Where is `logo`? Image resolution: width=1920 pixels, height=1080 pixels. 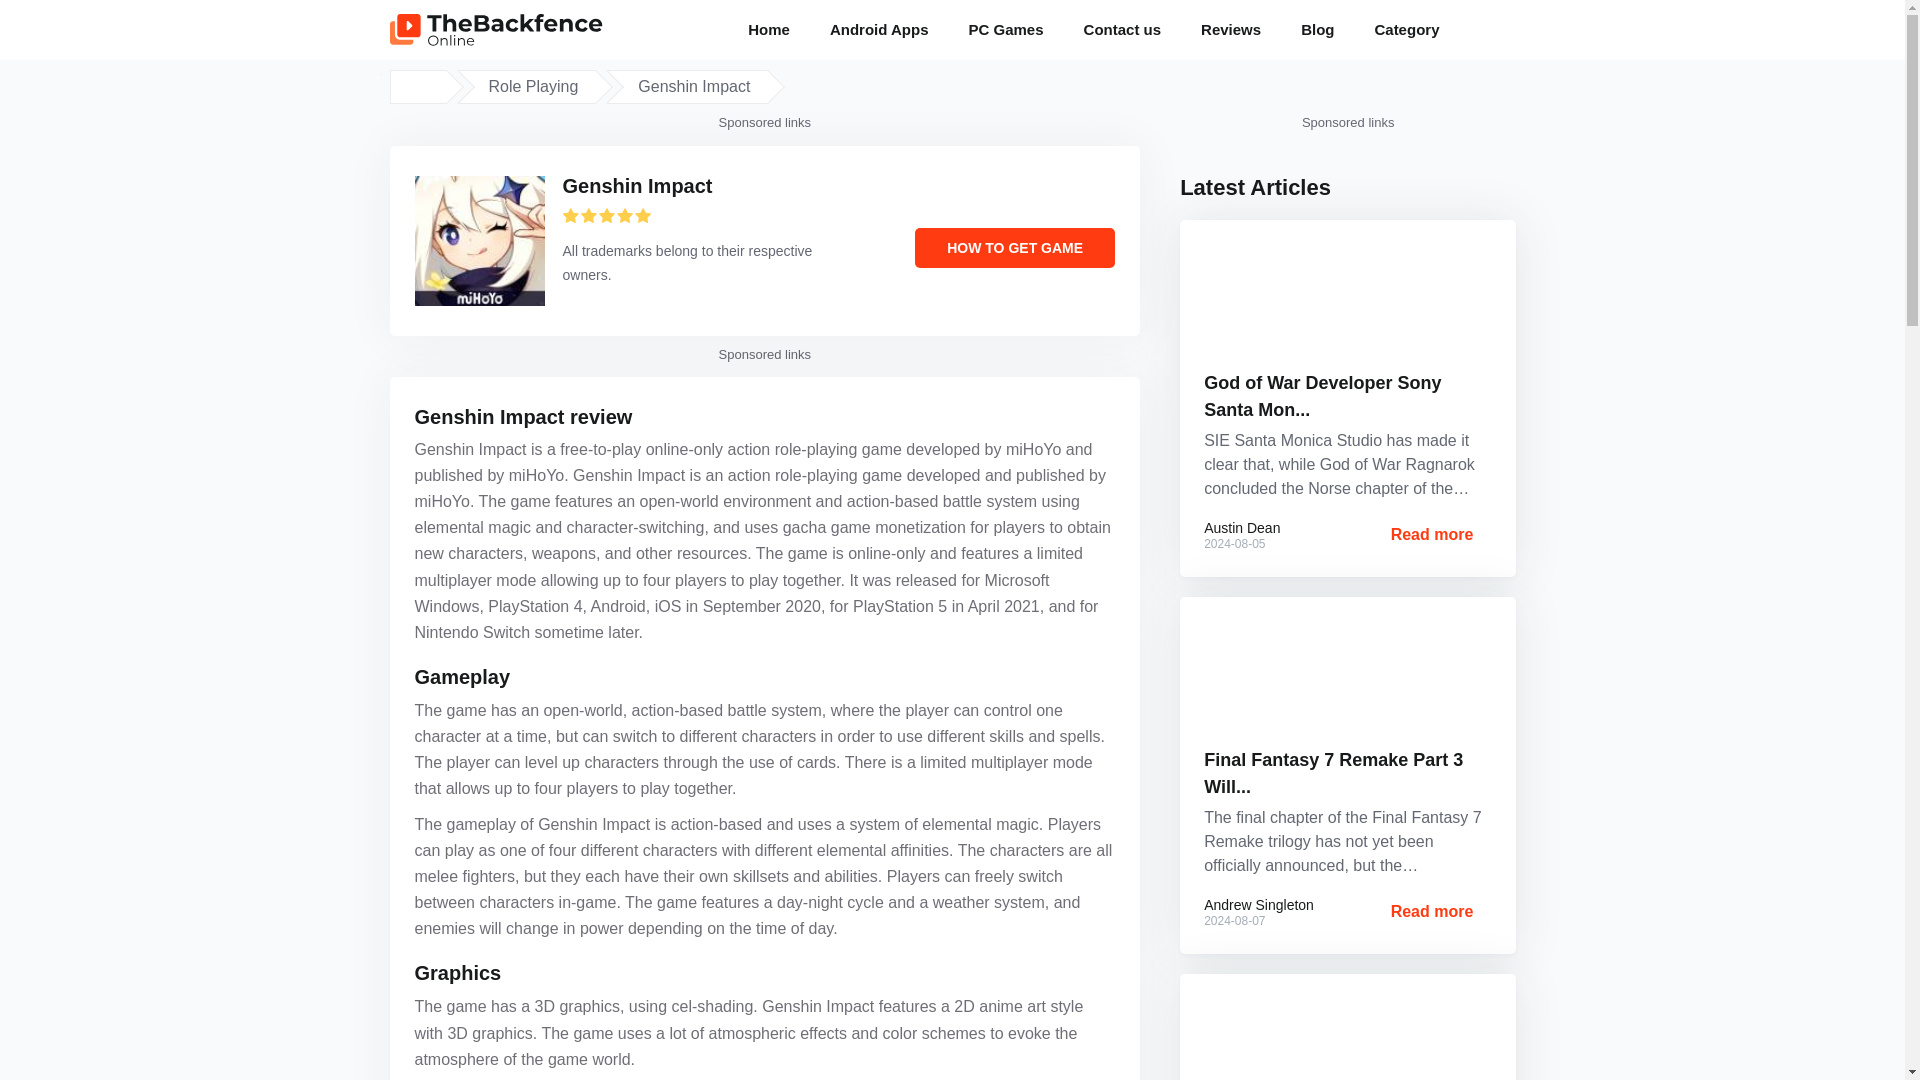 logo is located at coordinates (496, 30).